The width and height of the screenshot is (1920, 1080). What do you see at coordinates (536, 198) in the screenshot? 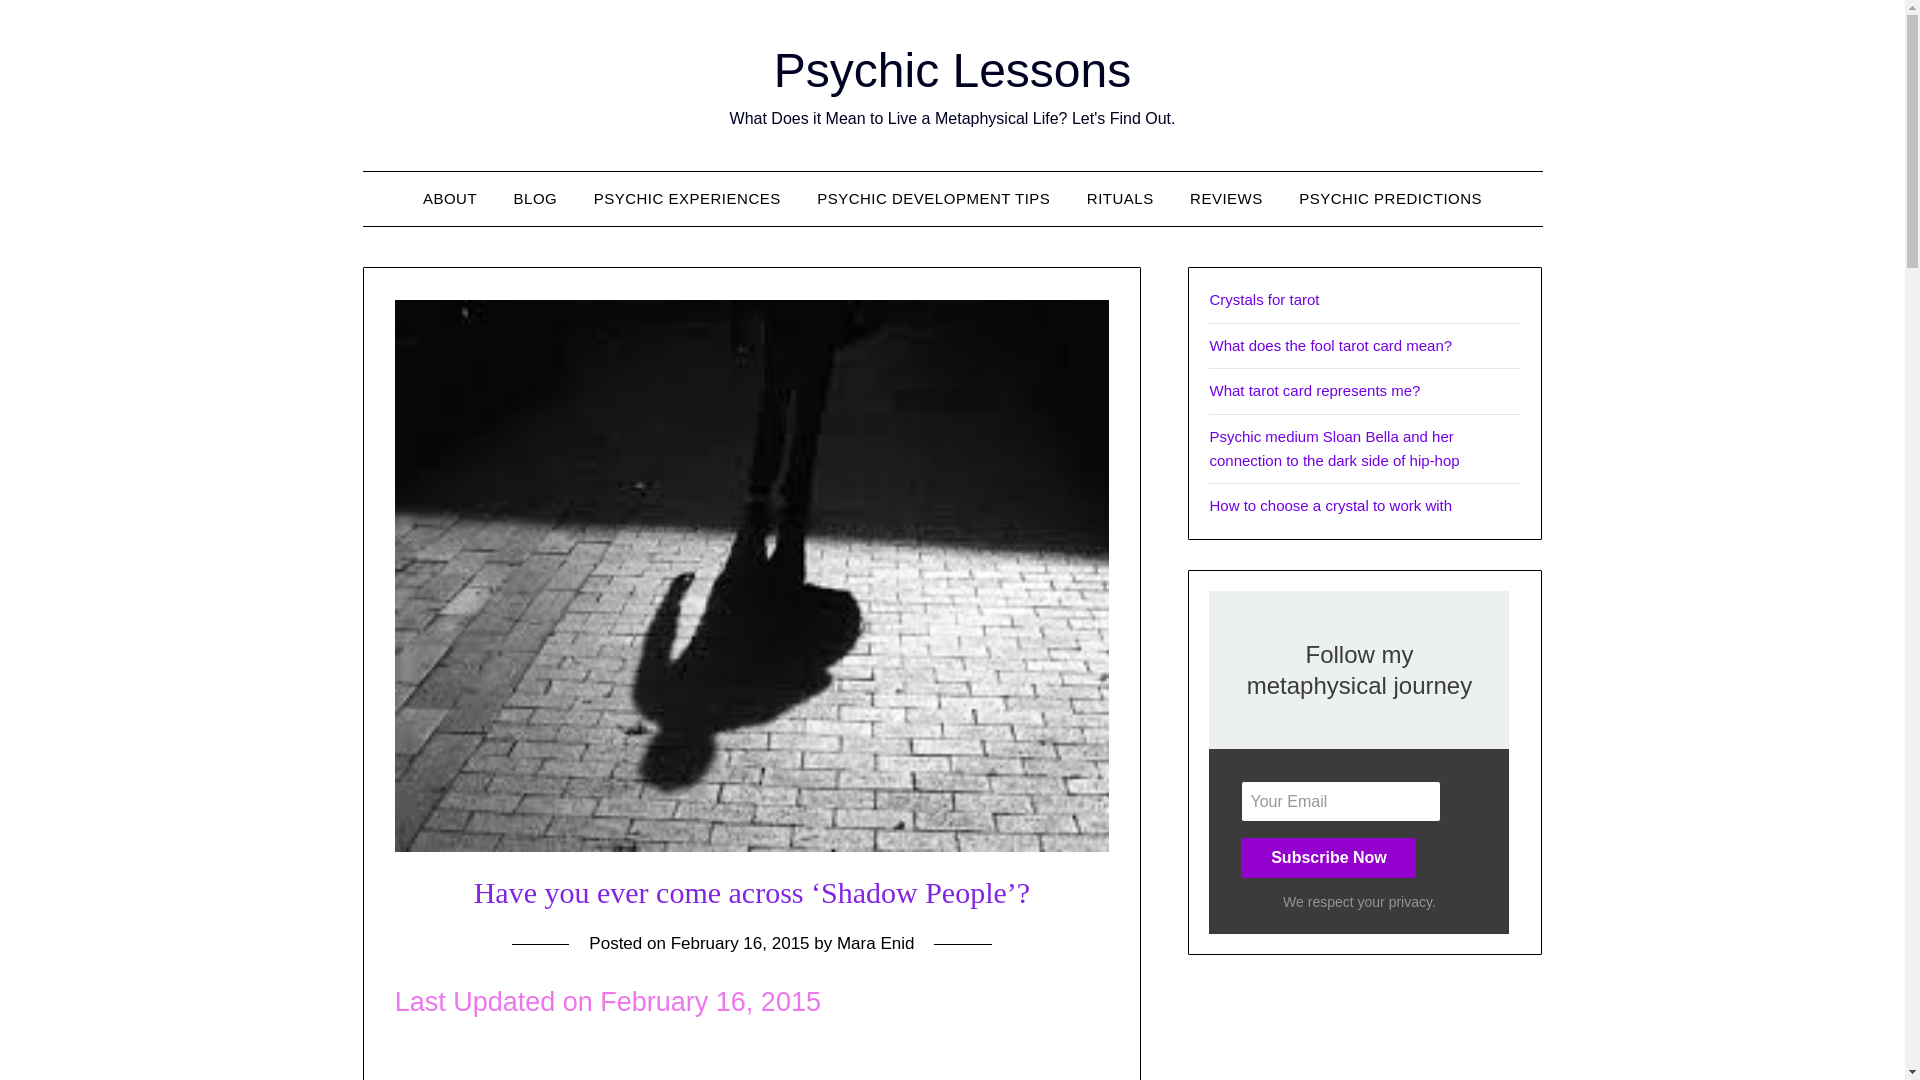
I see `BLOG` at bounding box center [536, 198].